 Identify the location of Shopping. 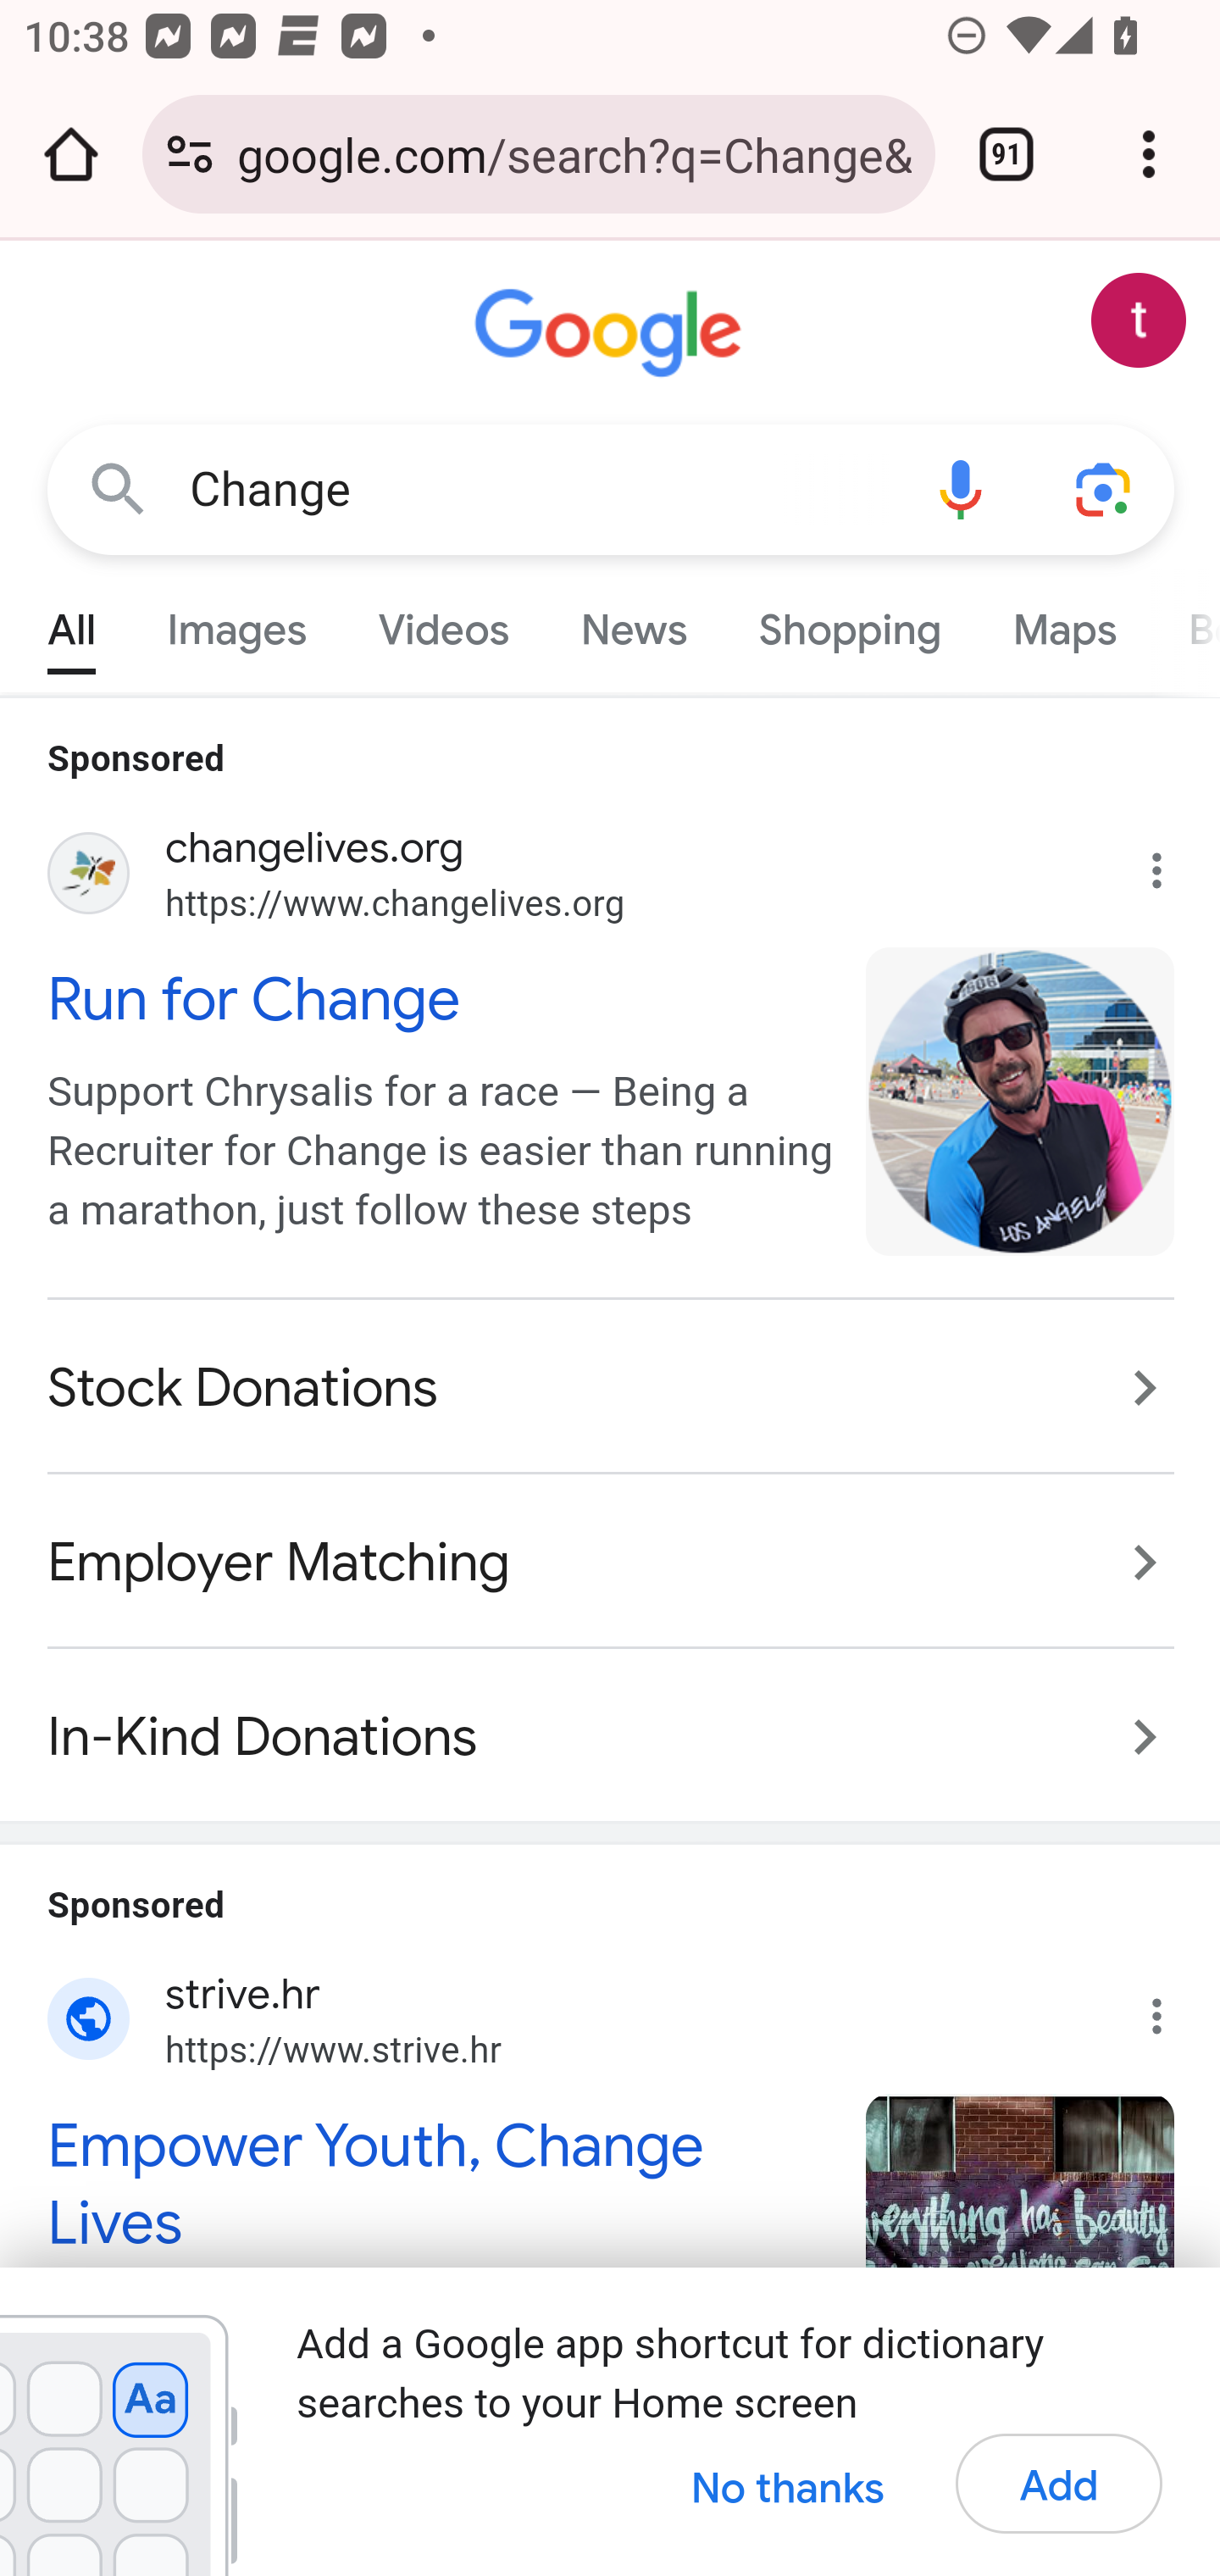
(849, 622).